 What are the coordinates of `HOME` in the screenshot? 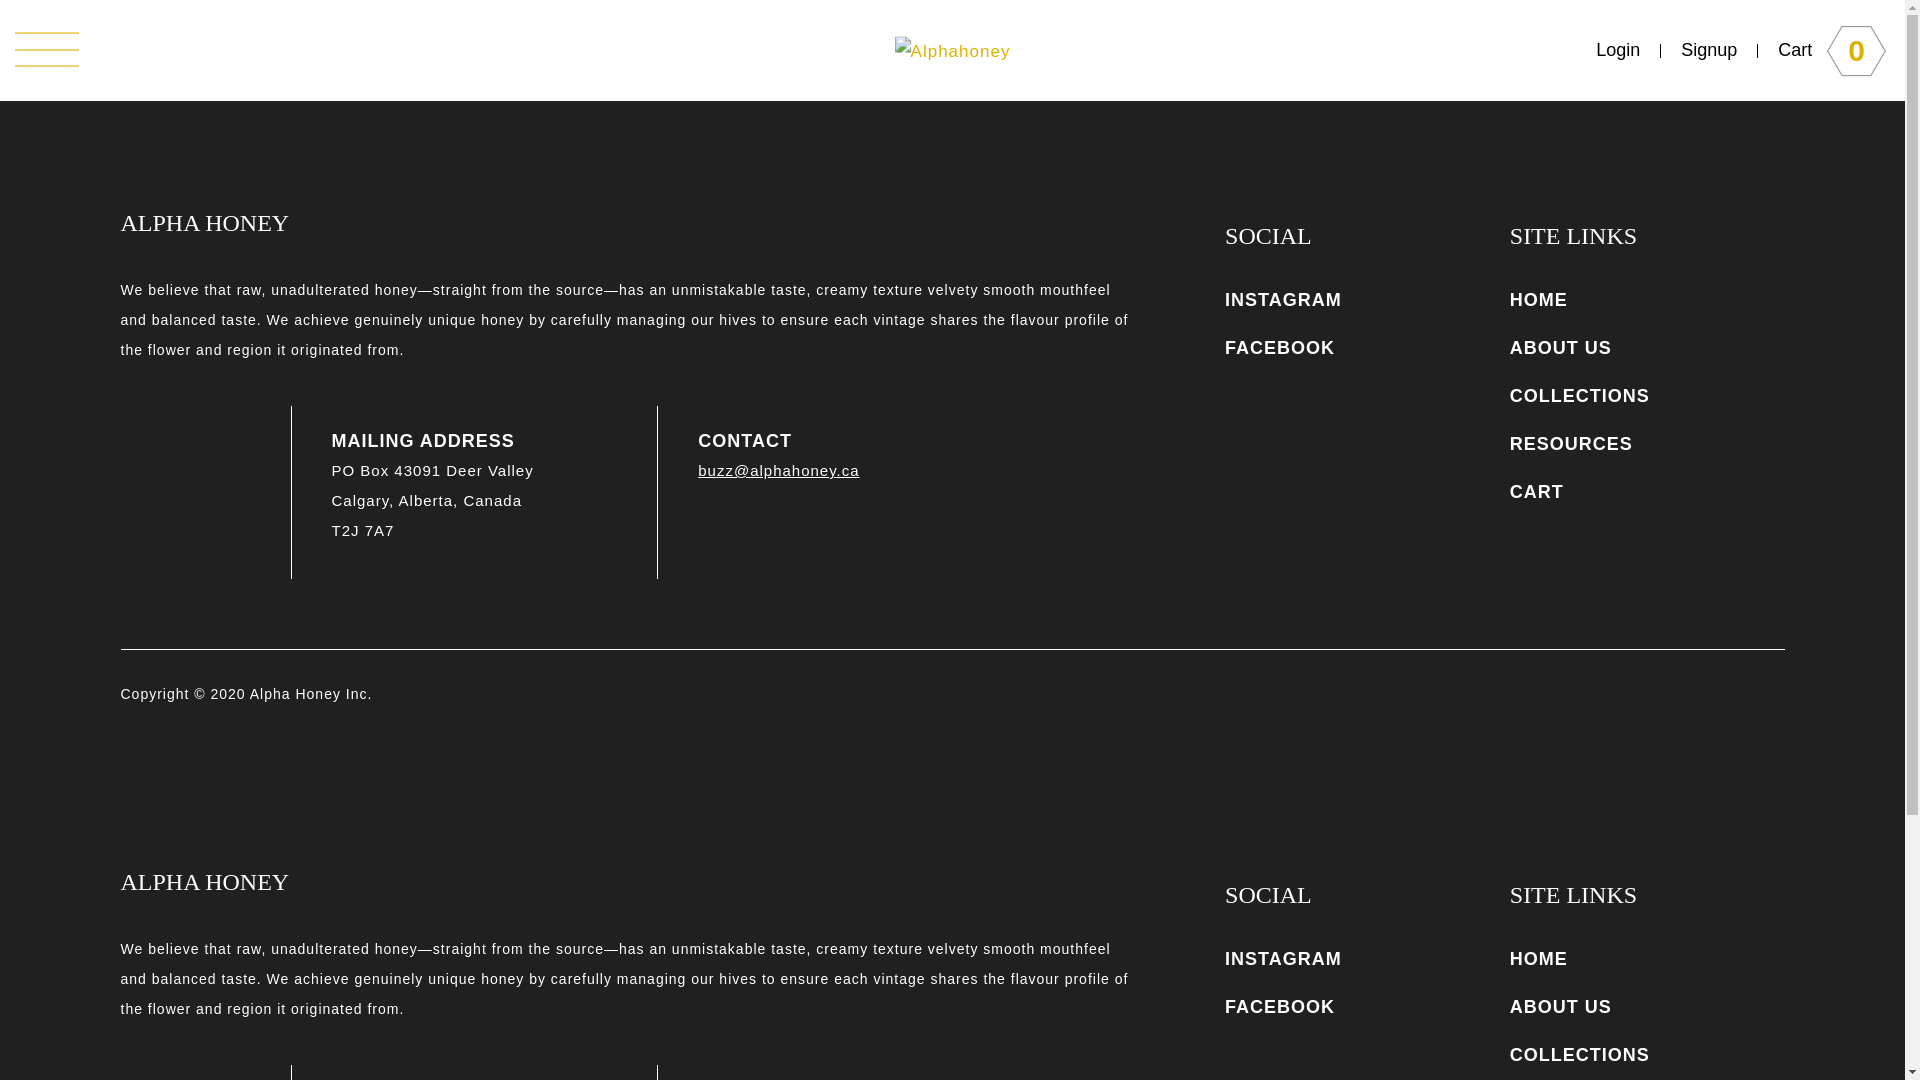 It's located at (1539, 300).